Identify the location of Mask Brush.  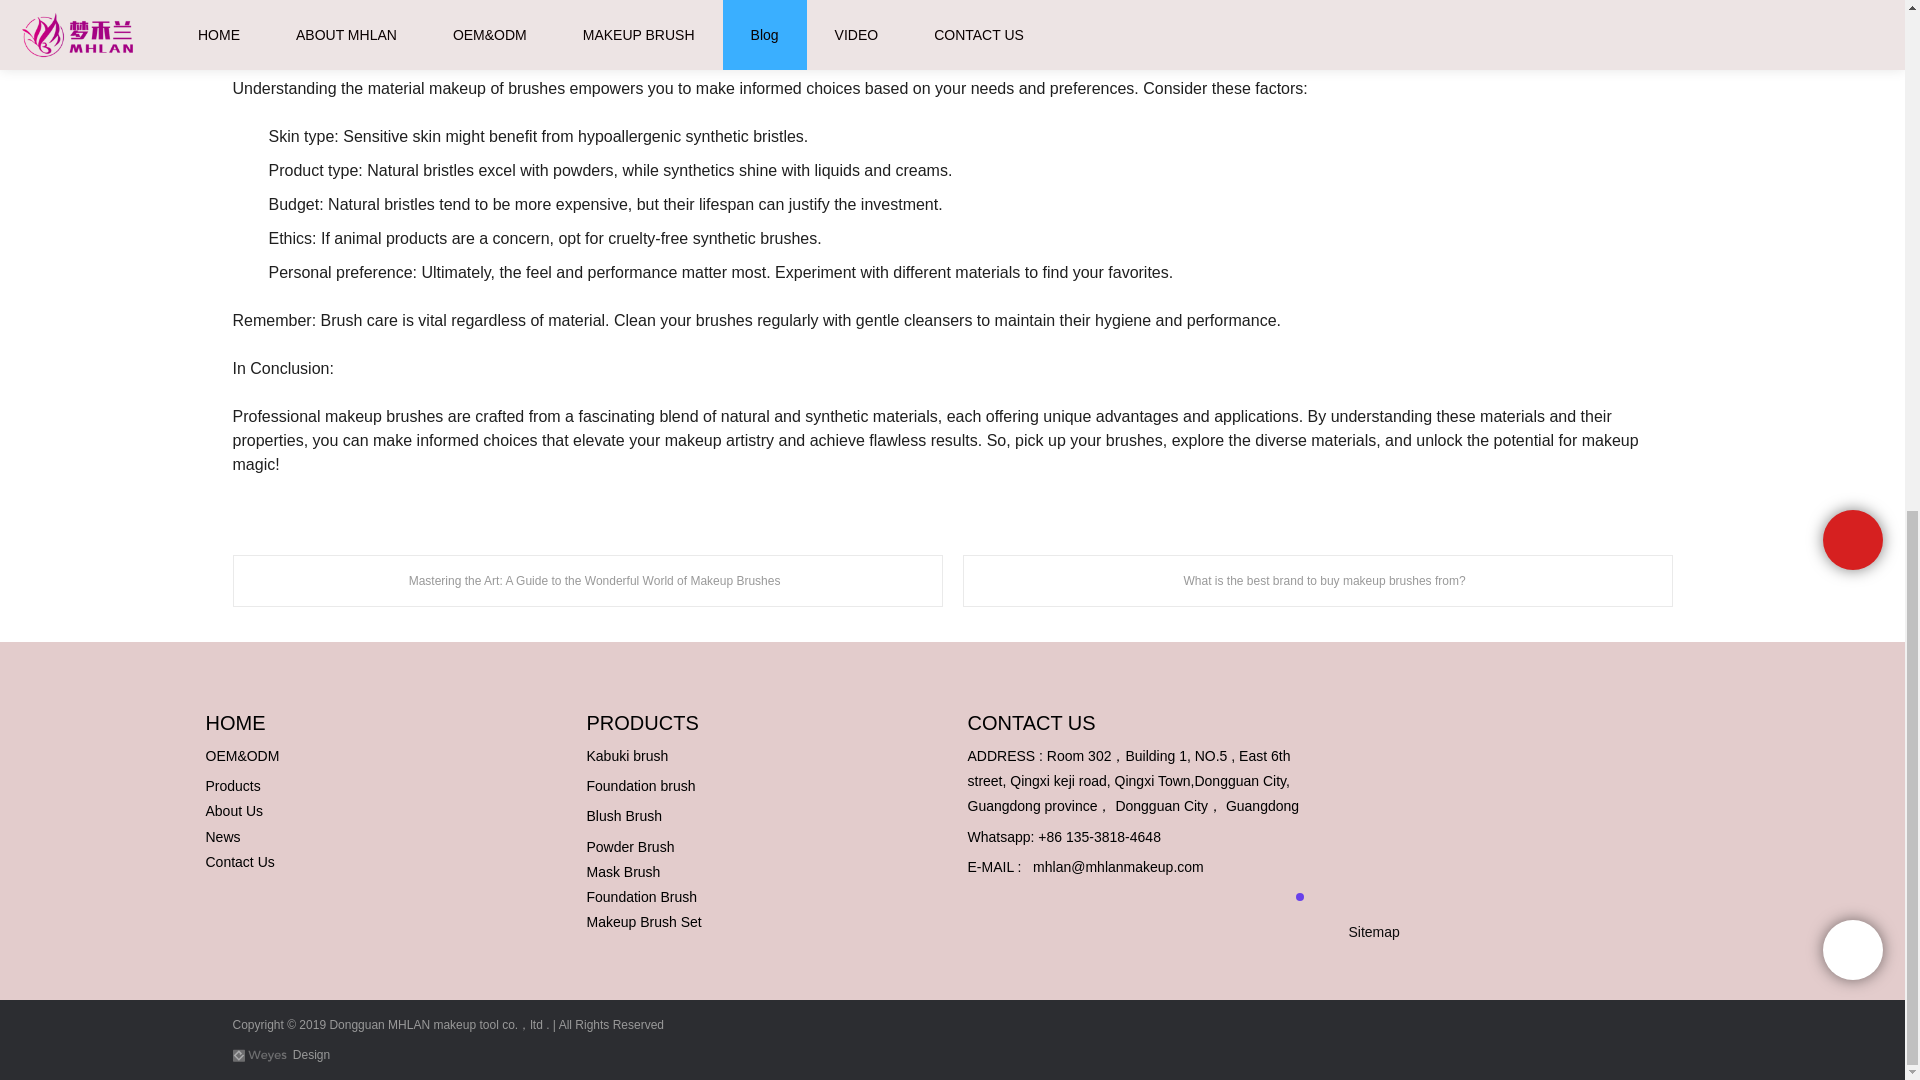
(622, 872).